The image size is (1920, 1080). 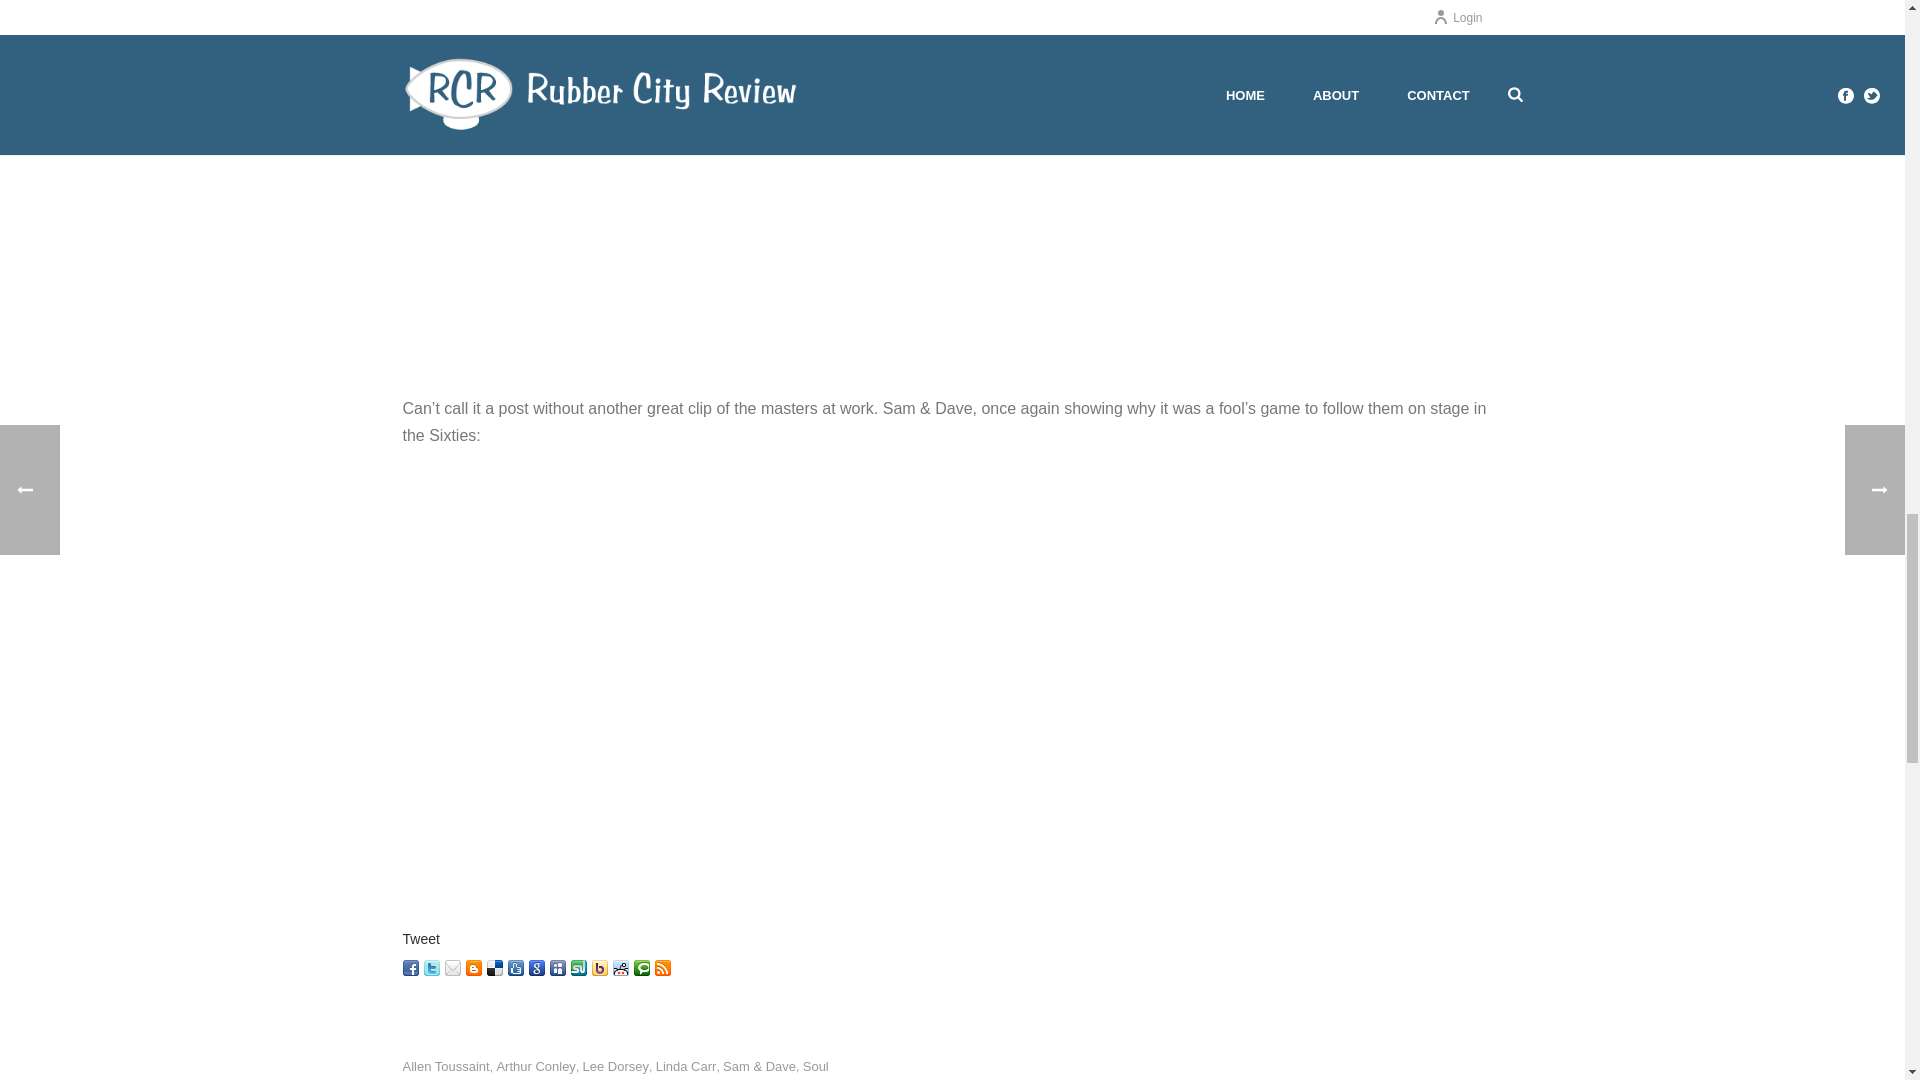 What do you see at coordinates (493, 968) in the screenshot?
I see `Share on Delicious` at bounding box center [493, 968].